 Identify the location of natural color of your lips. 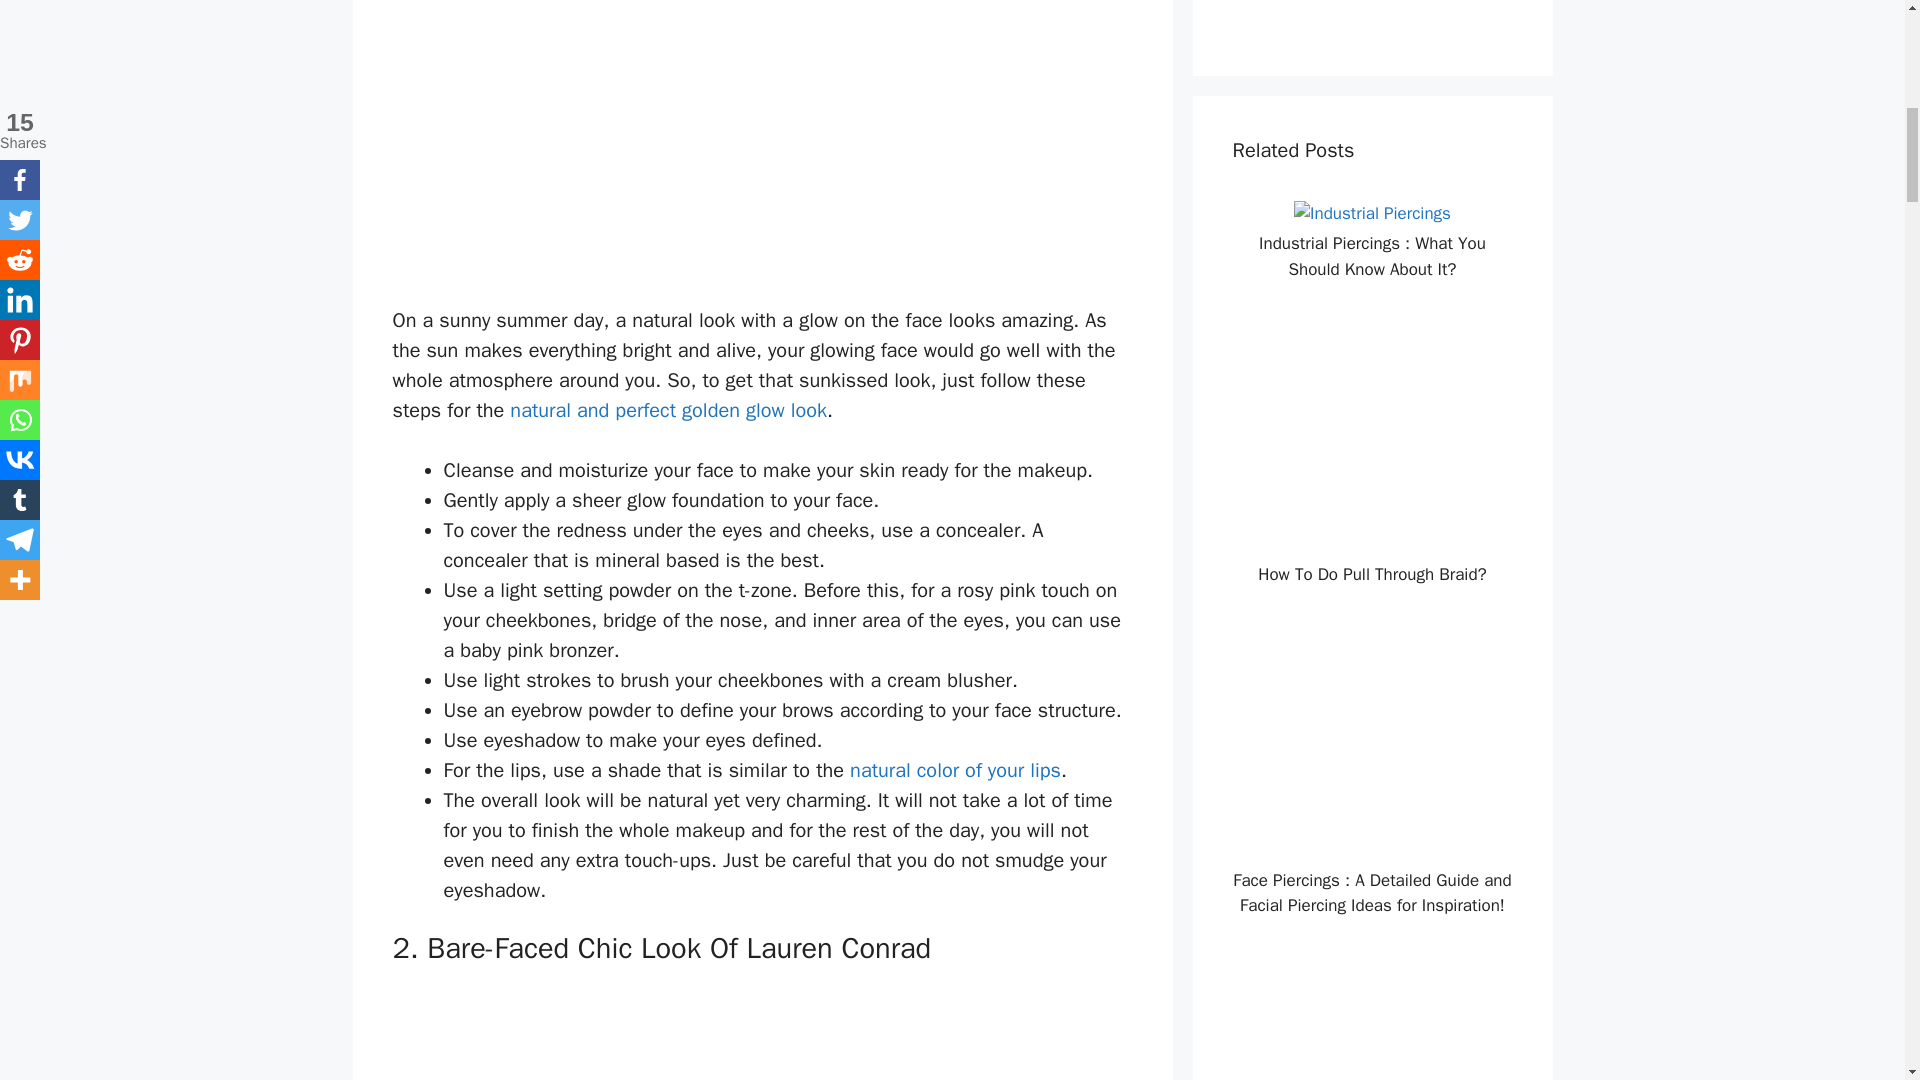
(956, 770).